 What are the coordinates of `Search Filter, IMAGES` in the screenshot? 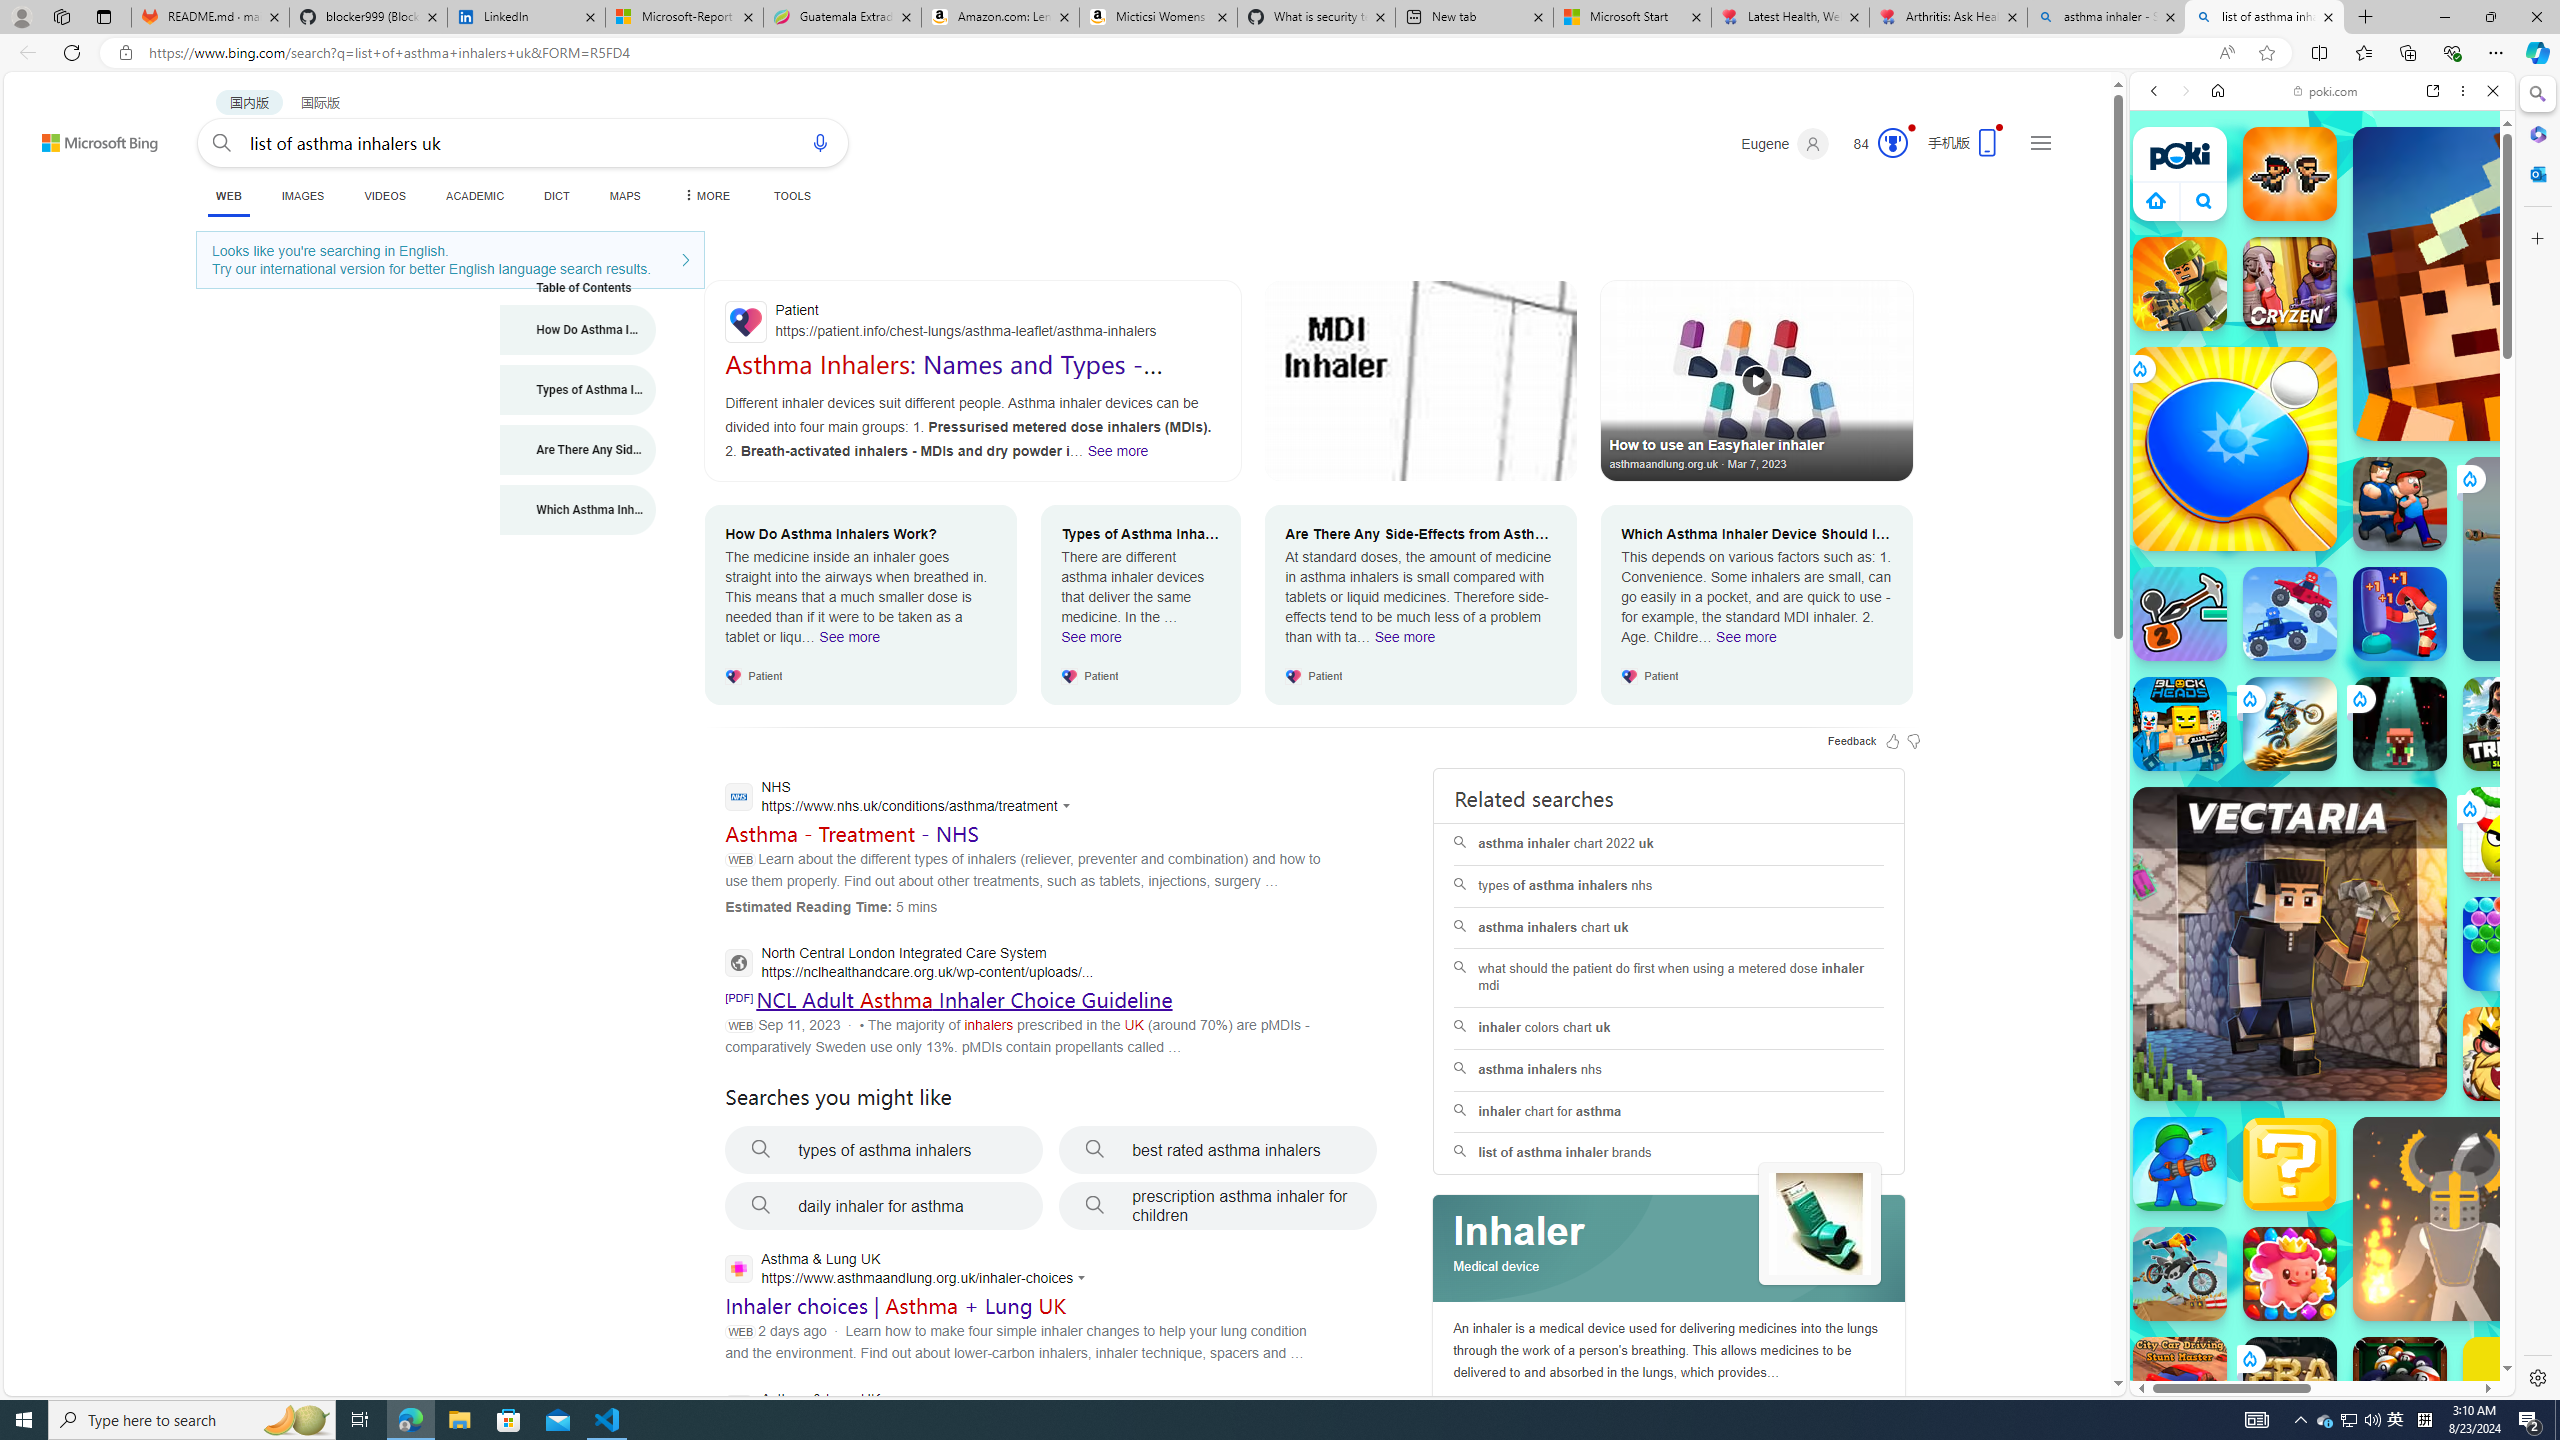 It's located at (2220, 228).